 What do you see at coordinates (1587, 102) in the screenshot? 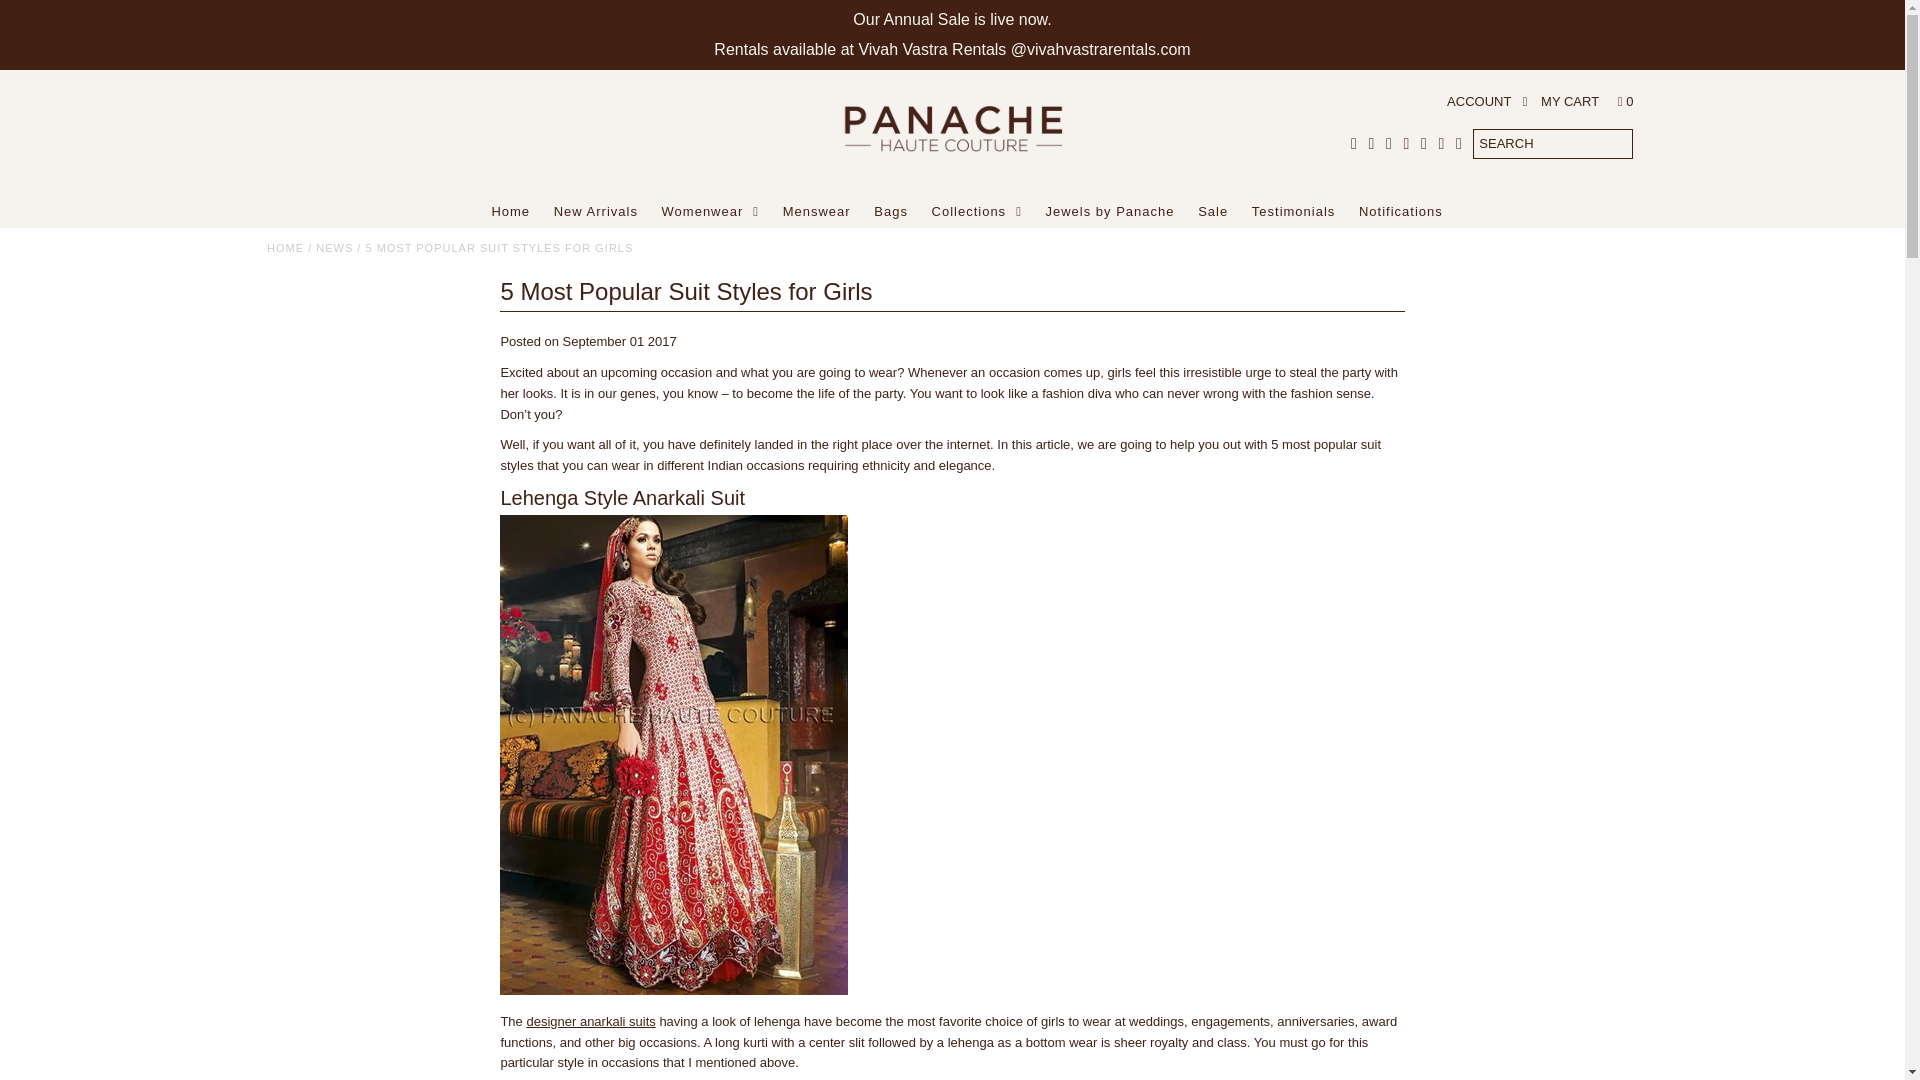
I see `MY CART   0` at bounding box center [1587, 102].